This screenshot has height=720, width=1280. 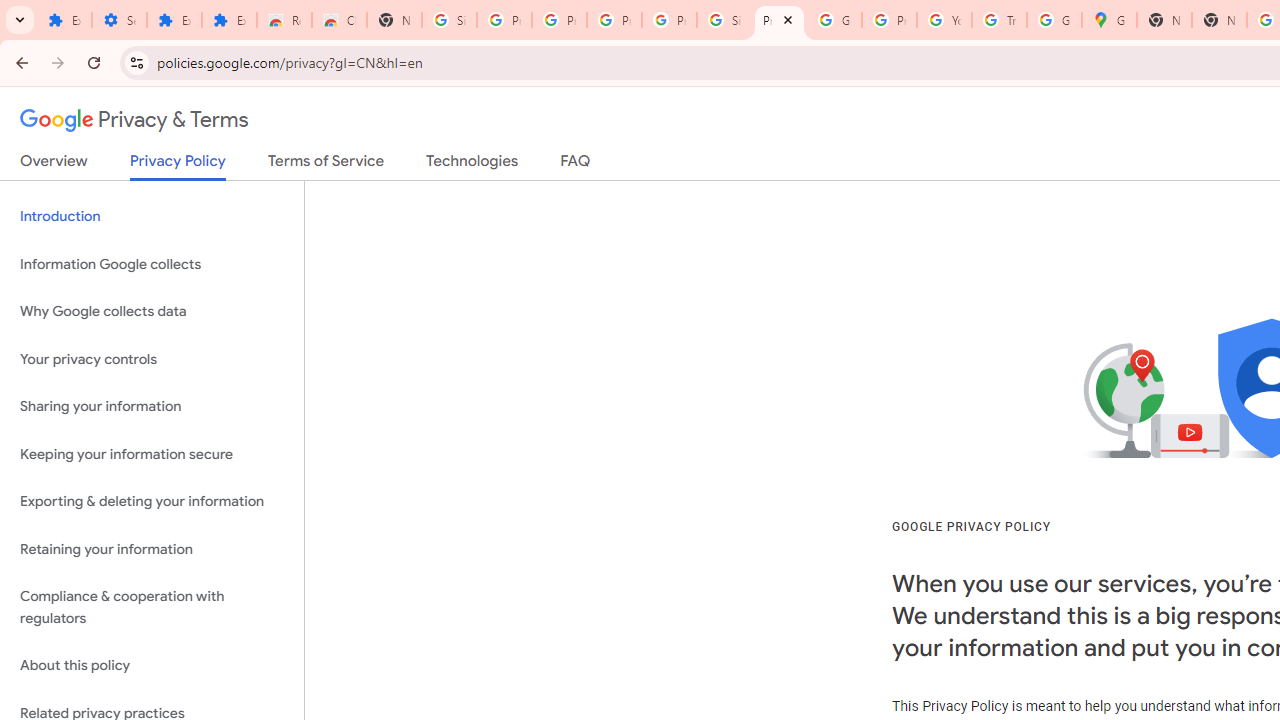 What do you see at coordinates (230, 20) in the screenshot?
I see `Extensions` at bounding box center [230, 20].